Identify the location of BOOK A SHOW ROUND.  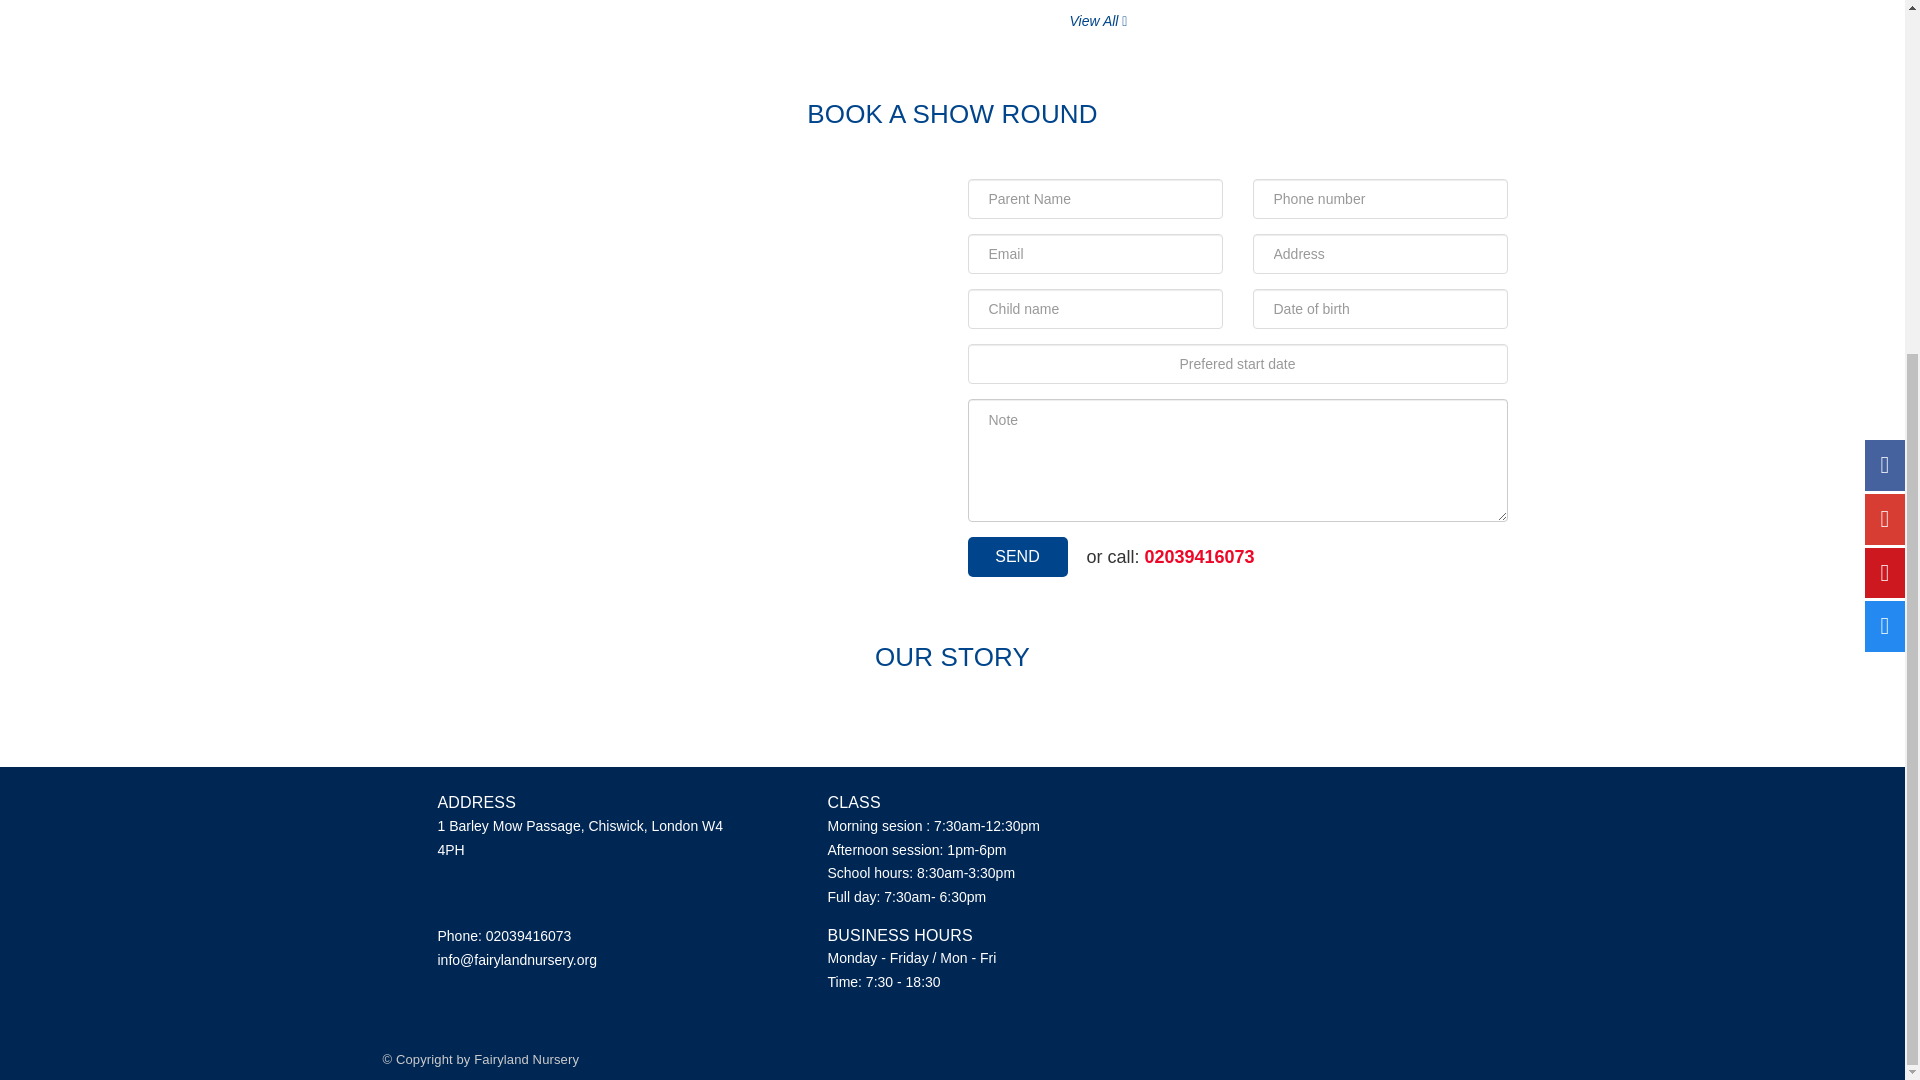
(952, 113).